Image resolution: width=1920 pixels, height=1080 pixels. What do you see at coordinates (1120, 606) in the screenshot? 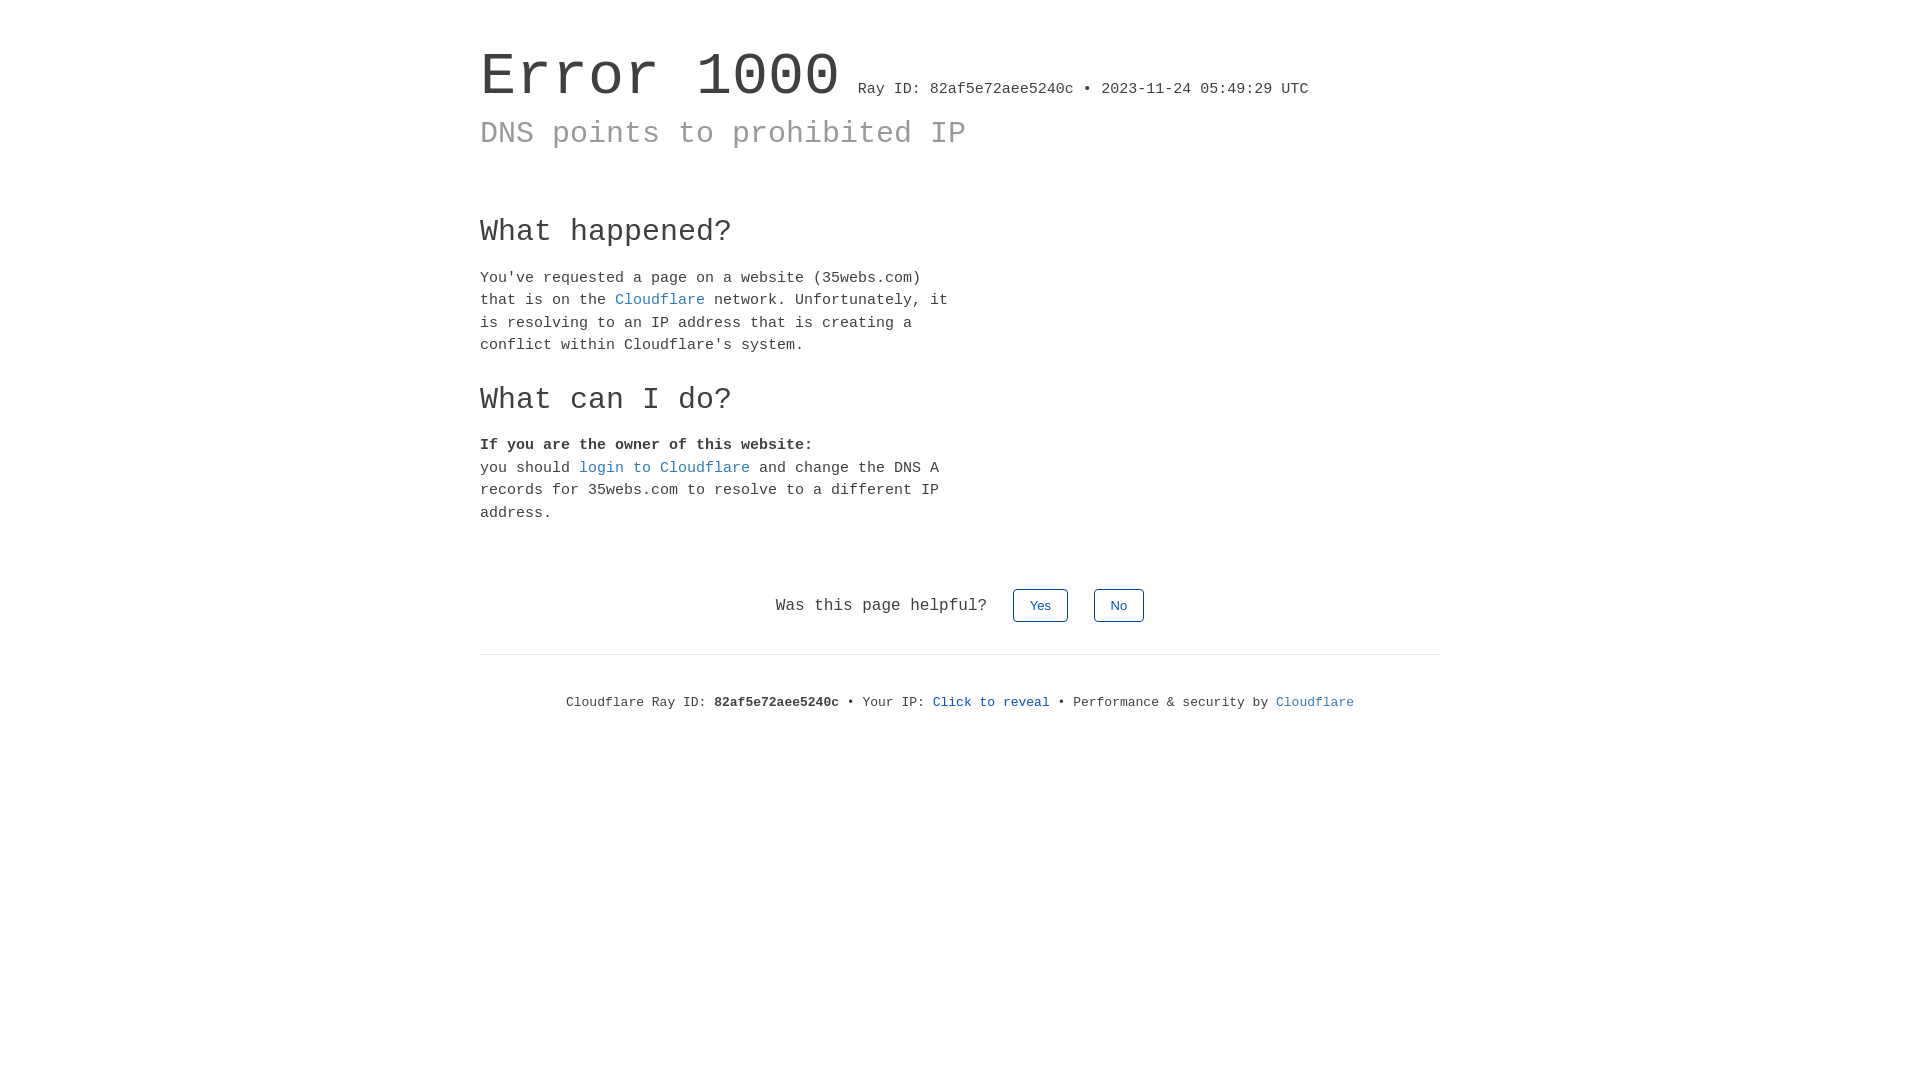
I see `No` at bounding box center [1120, 606].